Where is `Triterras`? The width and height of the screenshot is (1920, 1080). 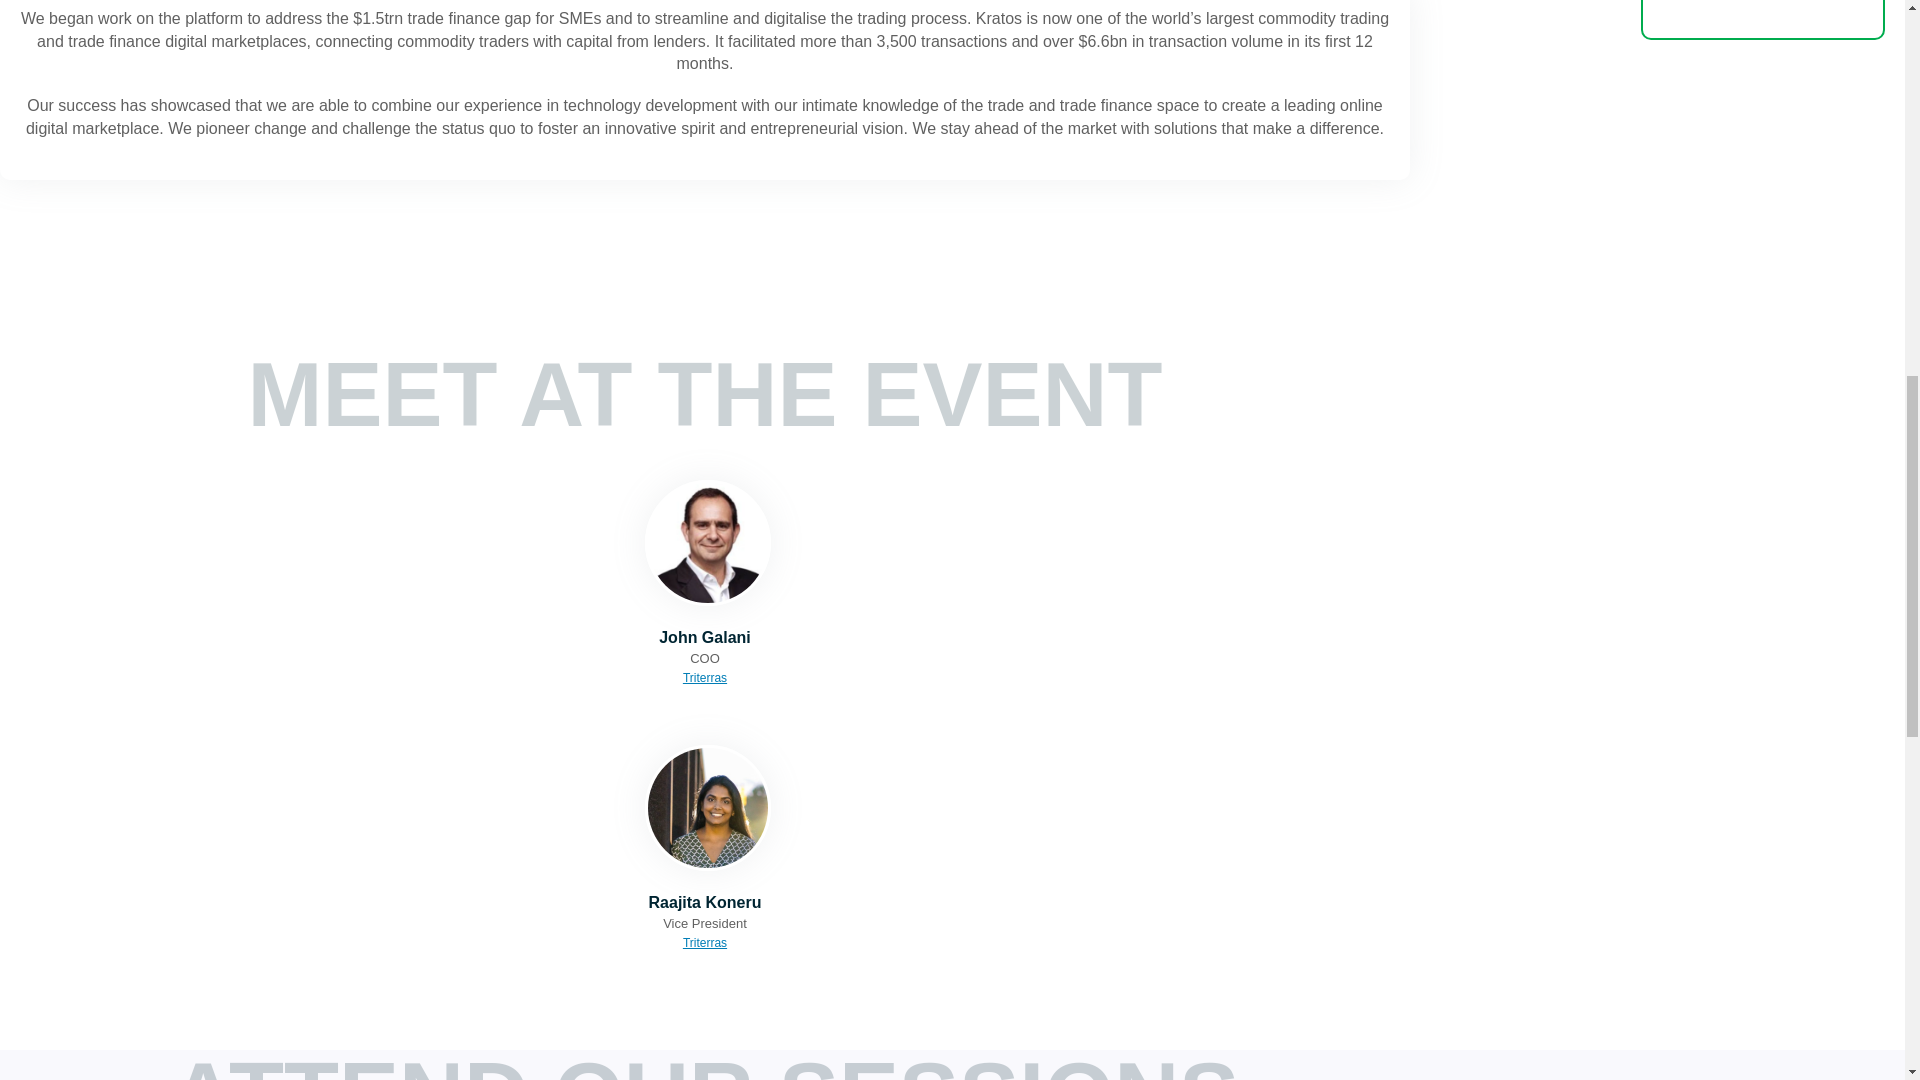 Triterras is located at coordinates (705, 677).